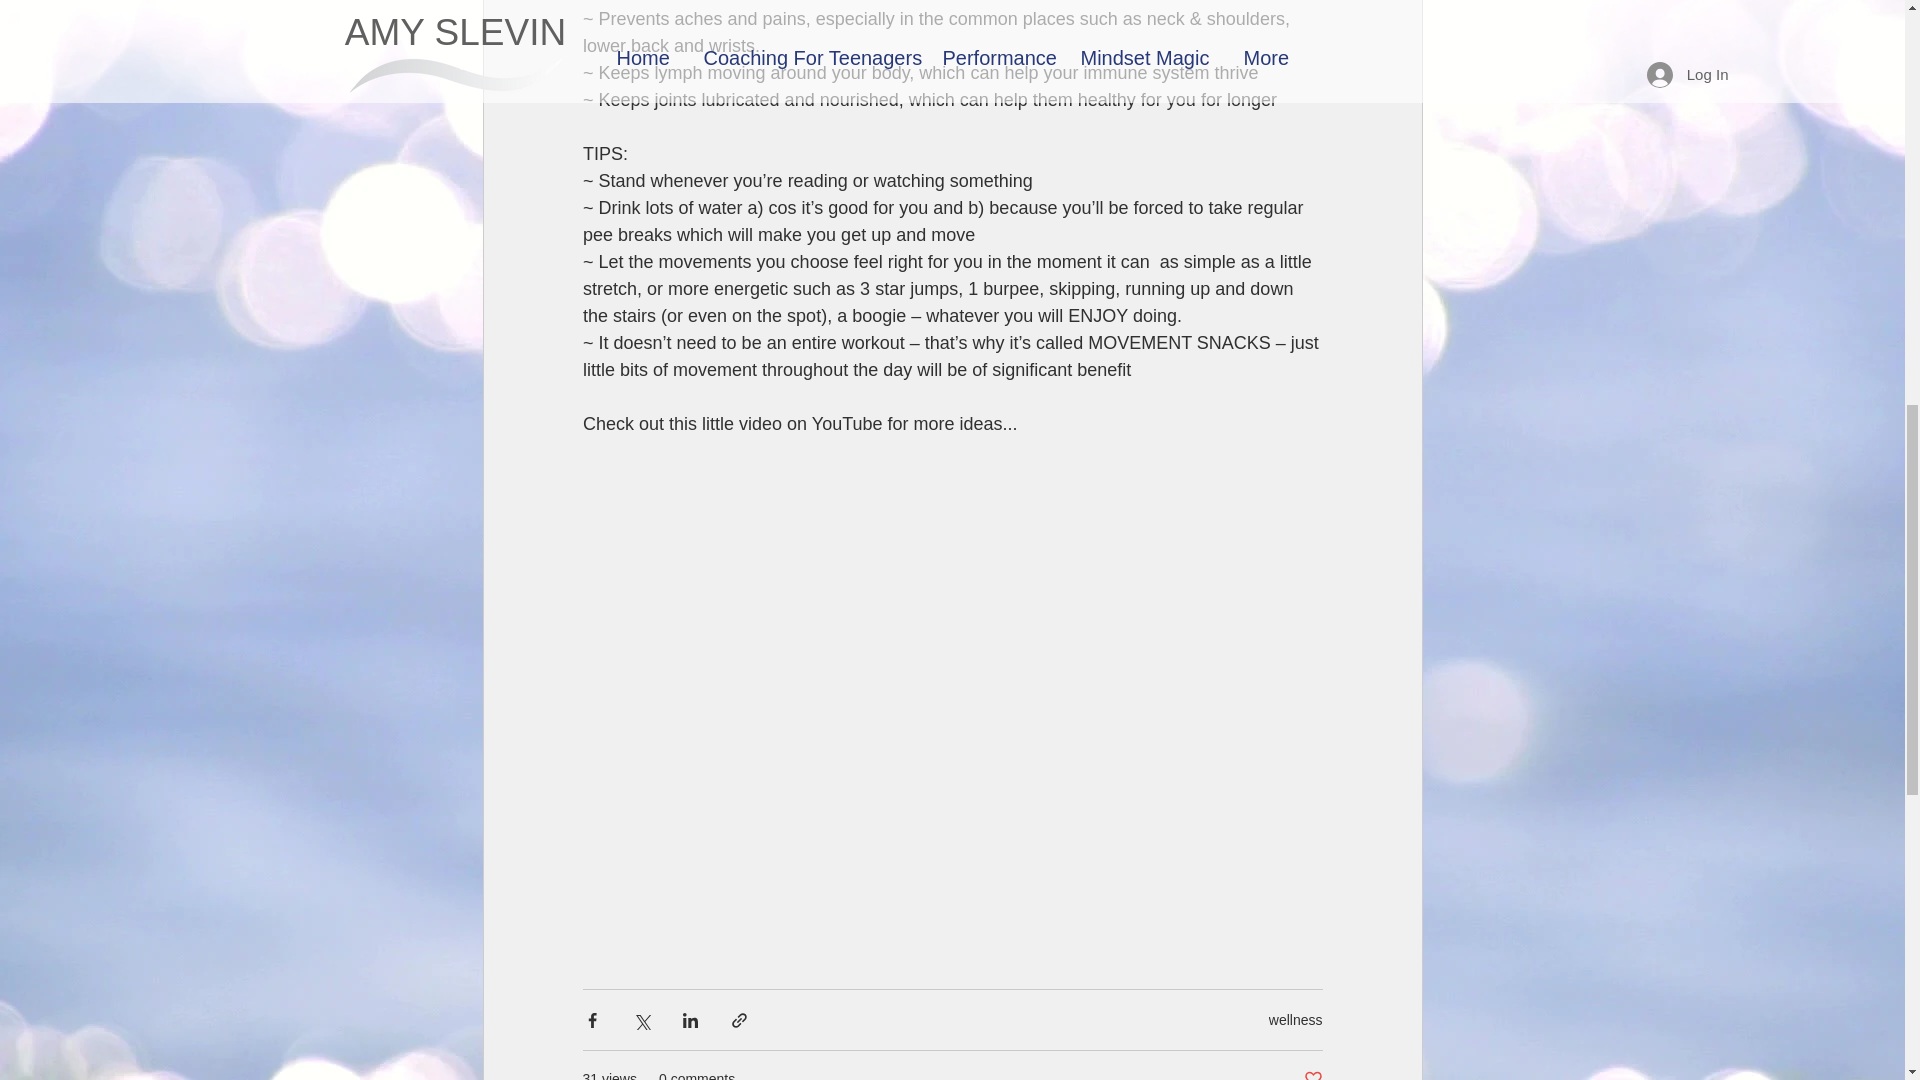  I want to click on Post not marked as liked, so click(1312, 1074).